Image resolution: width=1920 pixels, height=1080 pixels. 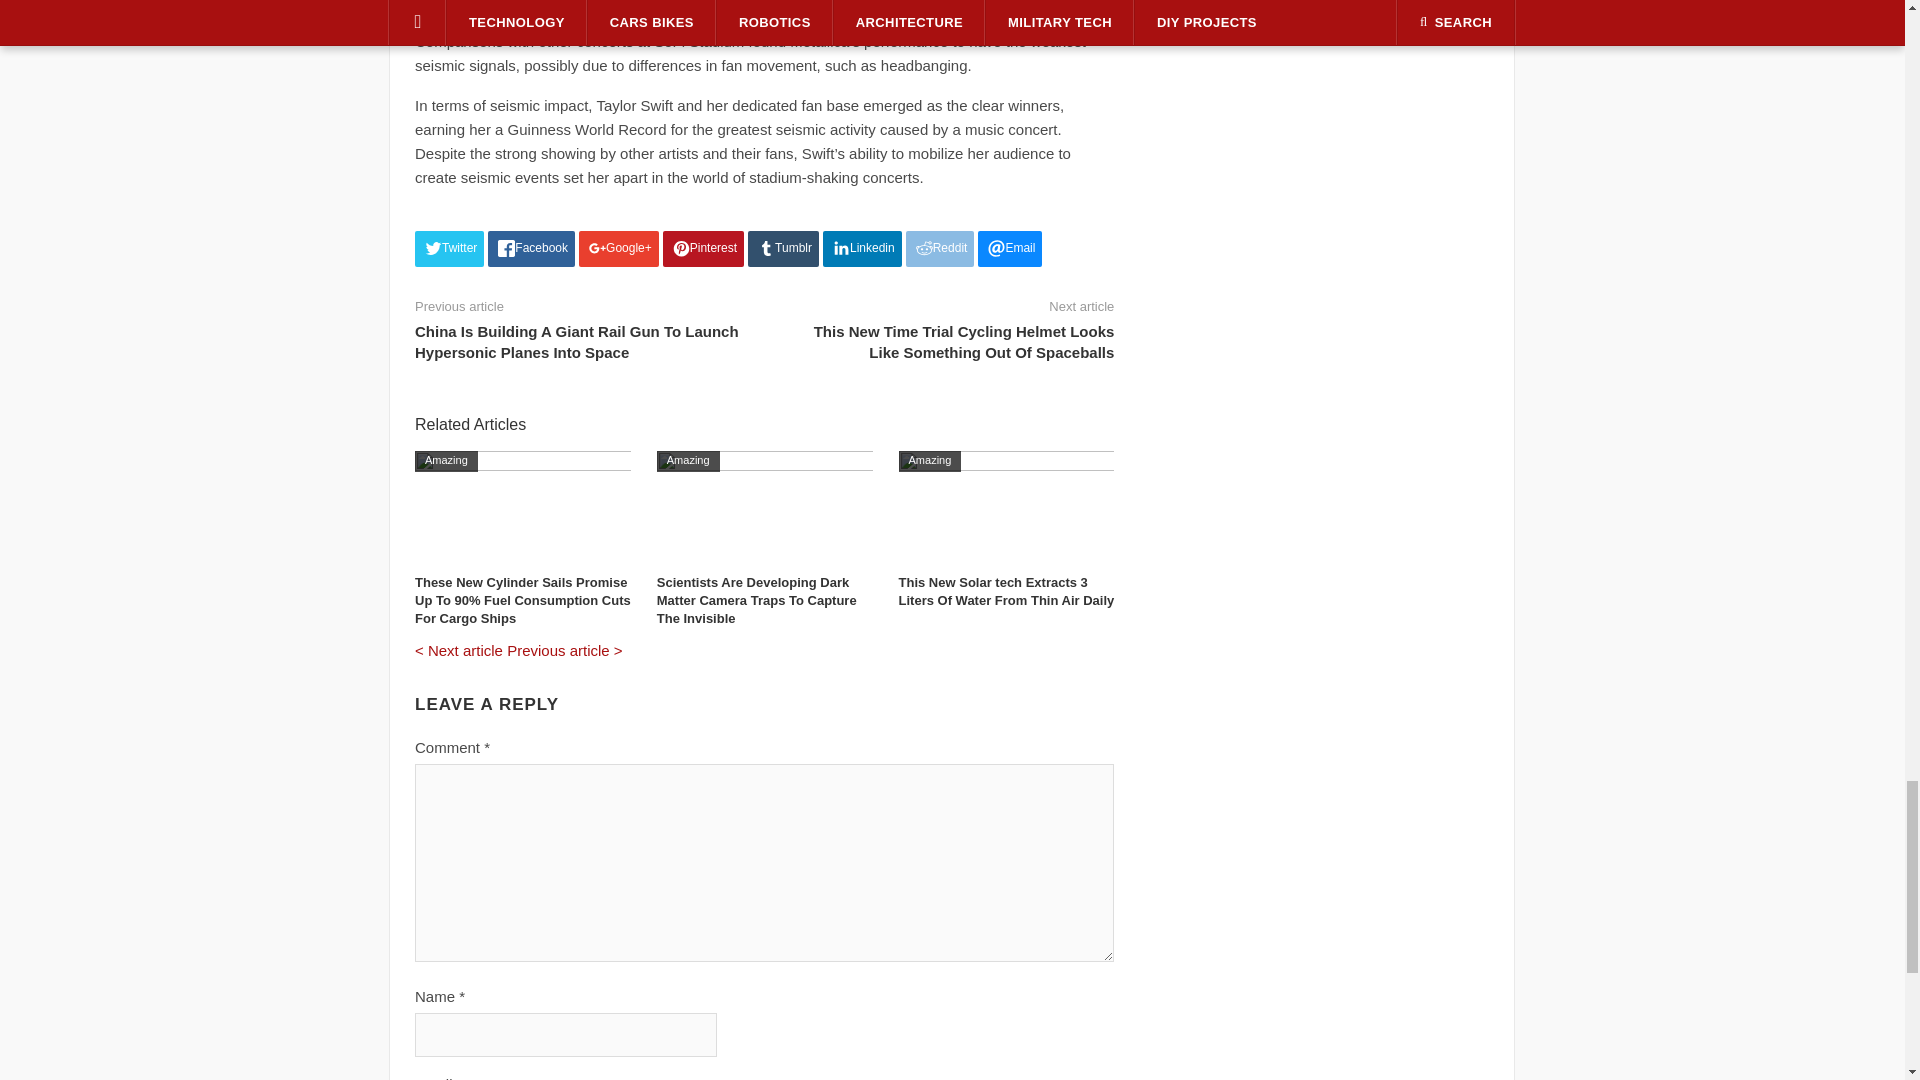 What do you see at coordinates (784, 248) in the screenshot?
I see `Tumblr` at bounding box center [784, 248].